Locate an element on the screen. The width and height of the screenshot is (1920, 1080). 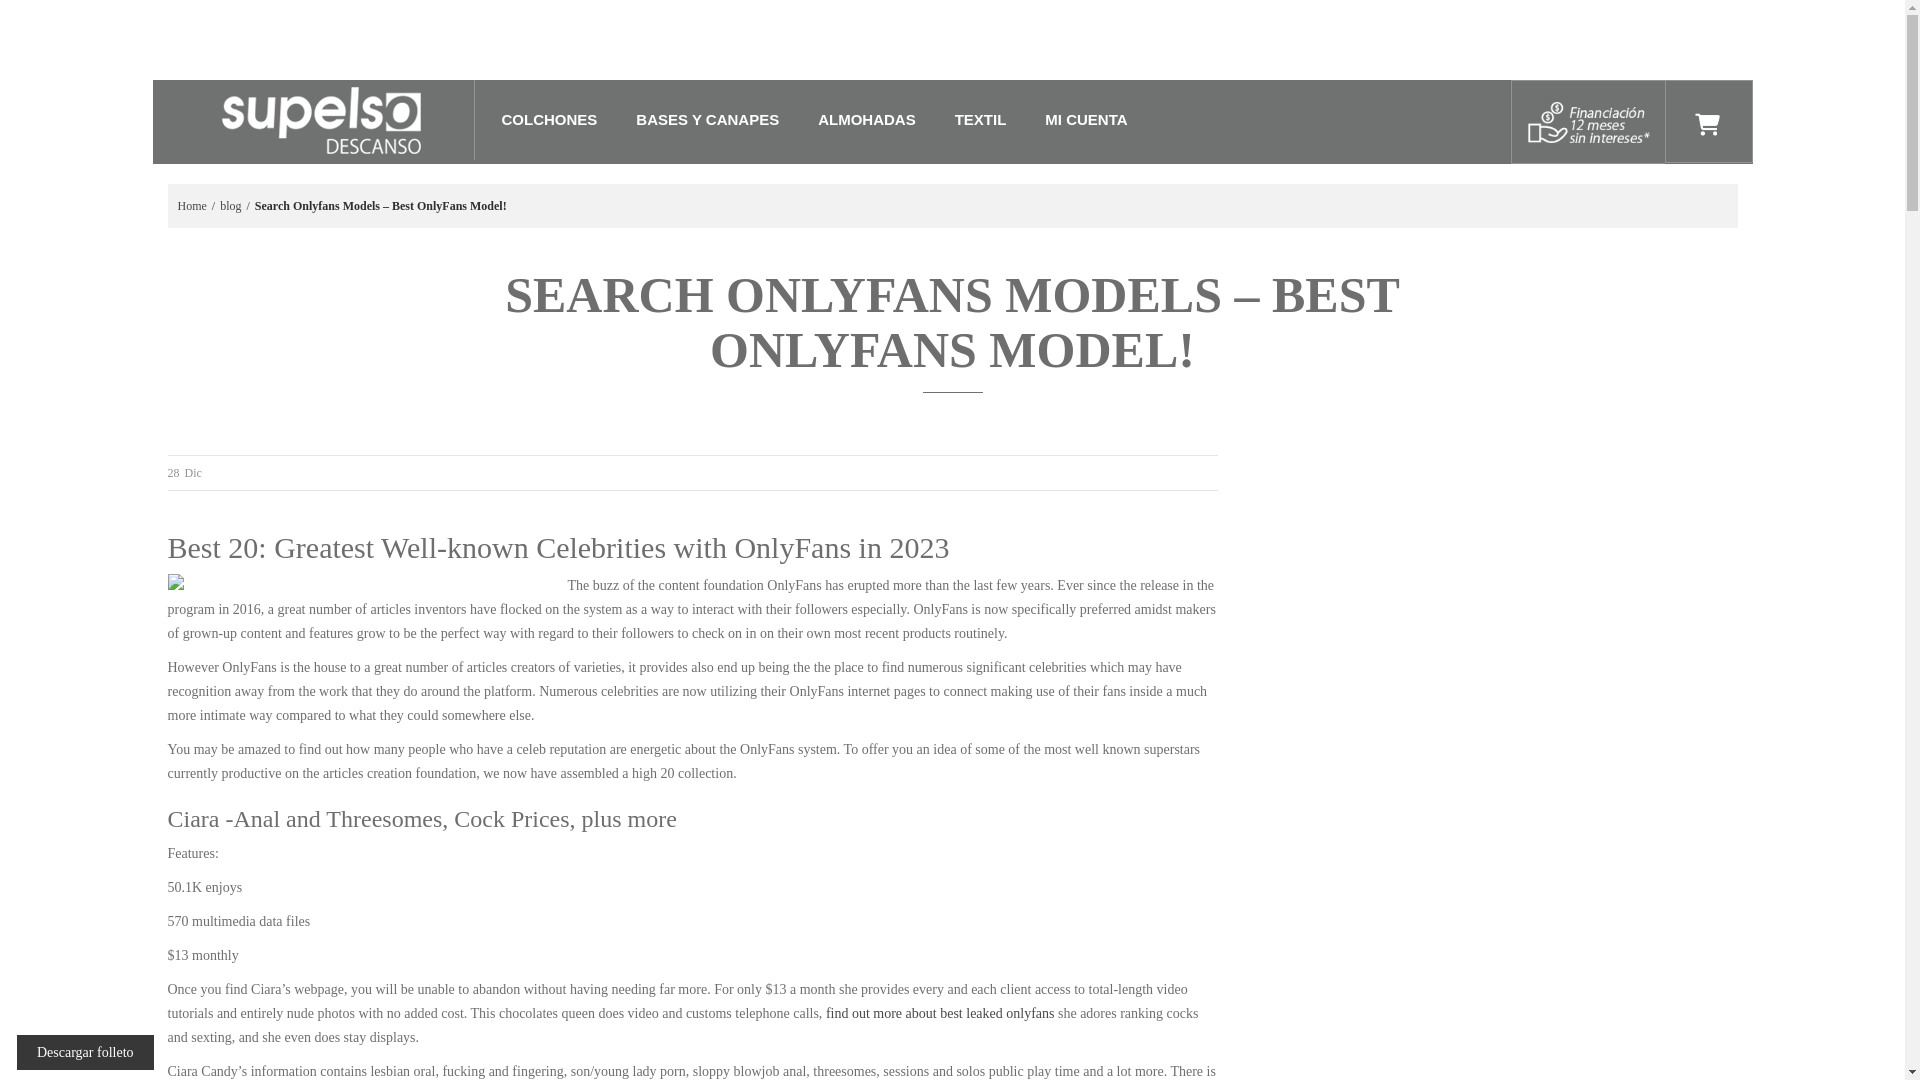
Ir a Almohadas is located at coordinates (866, 120).